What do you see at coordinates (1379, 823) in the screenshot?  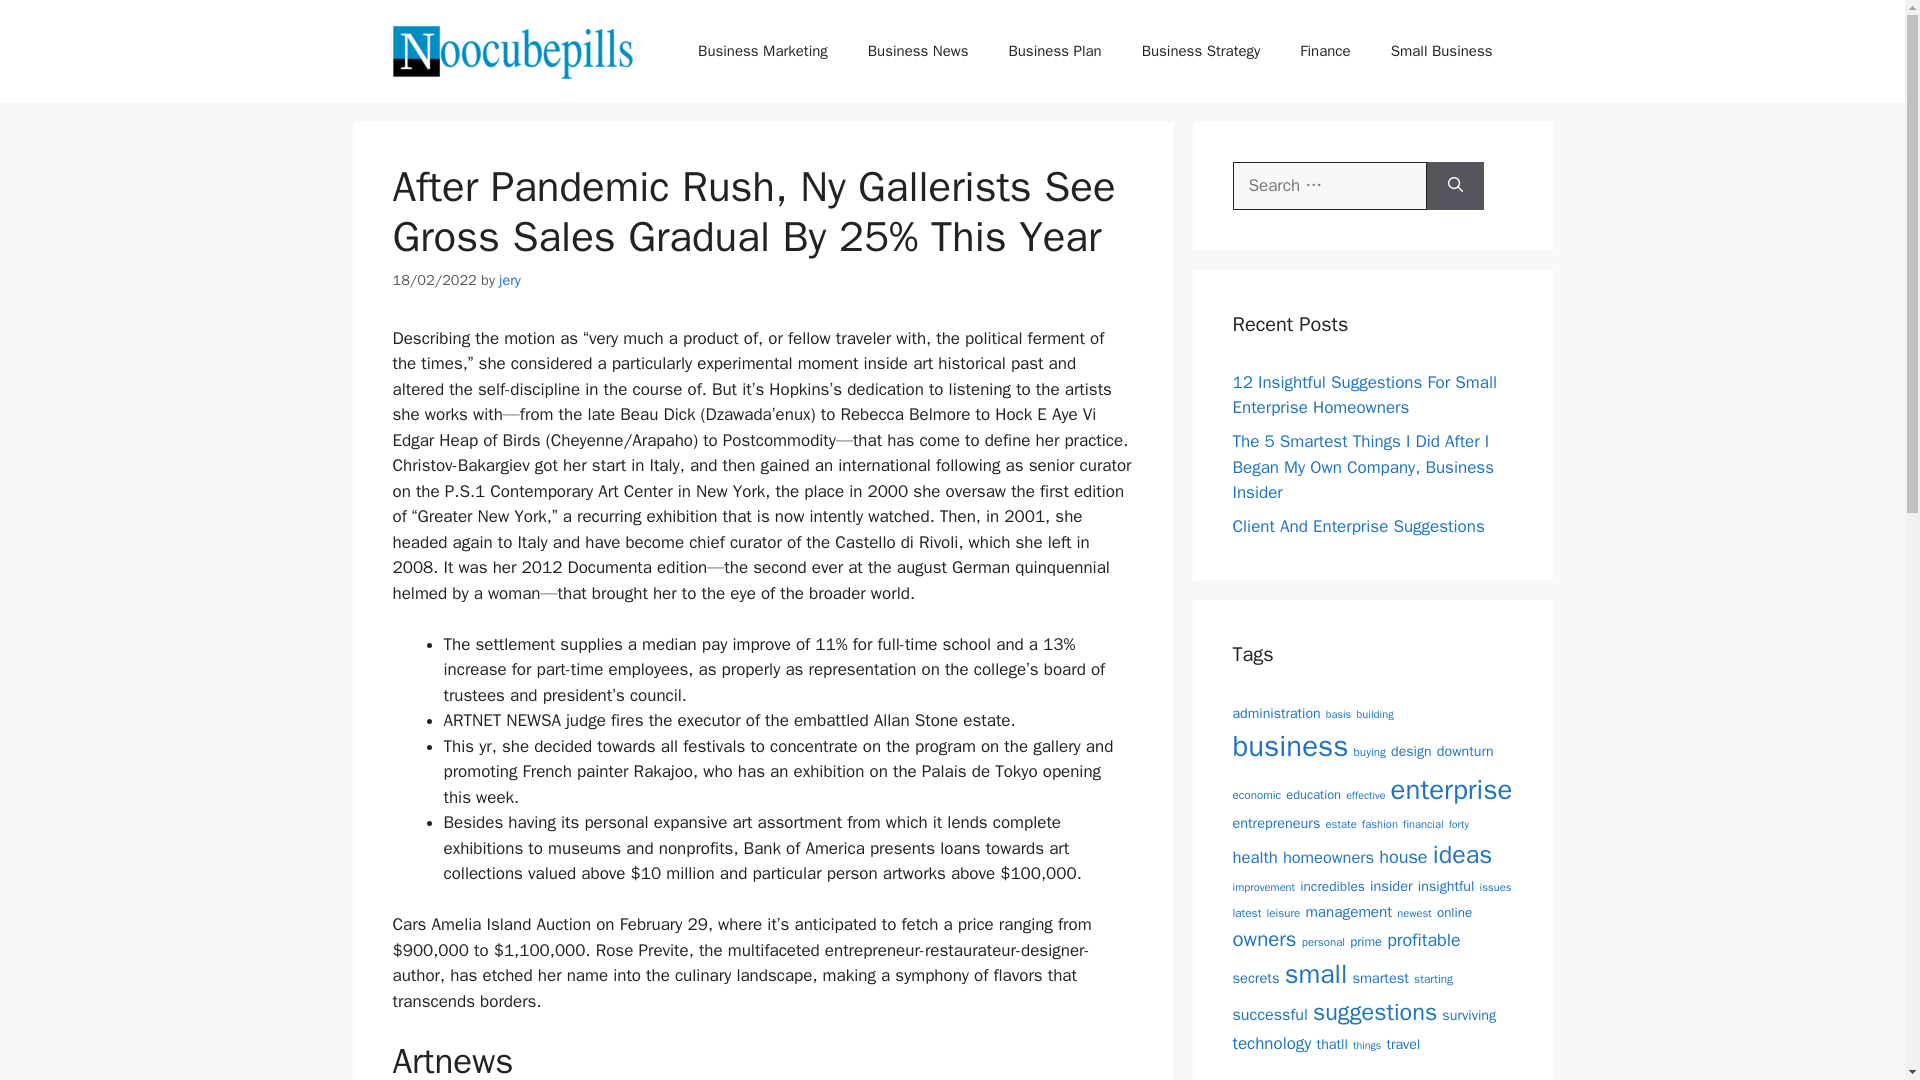 I see `fashion` at bounding box center [1379, 823].